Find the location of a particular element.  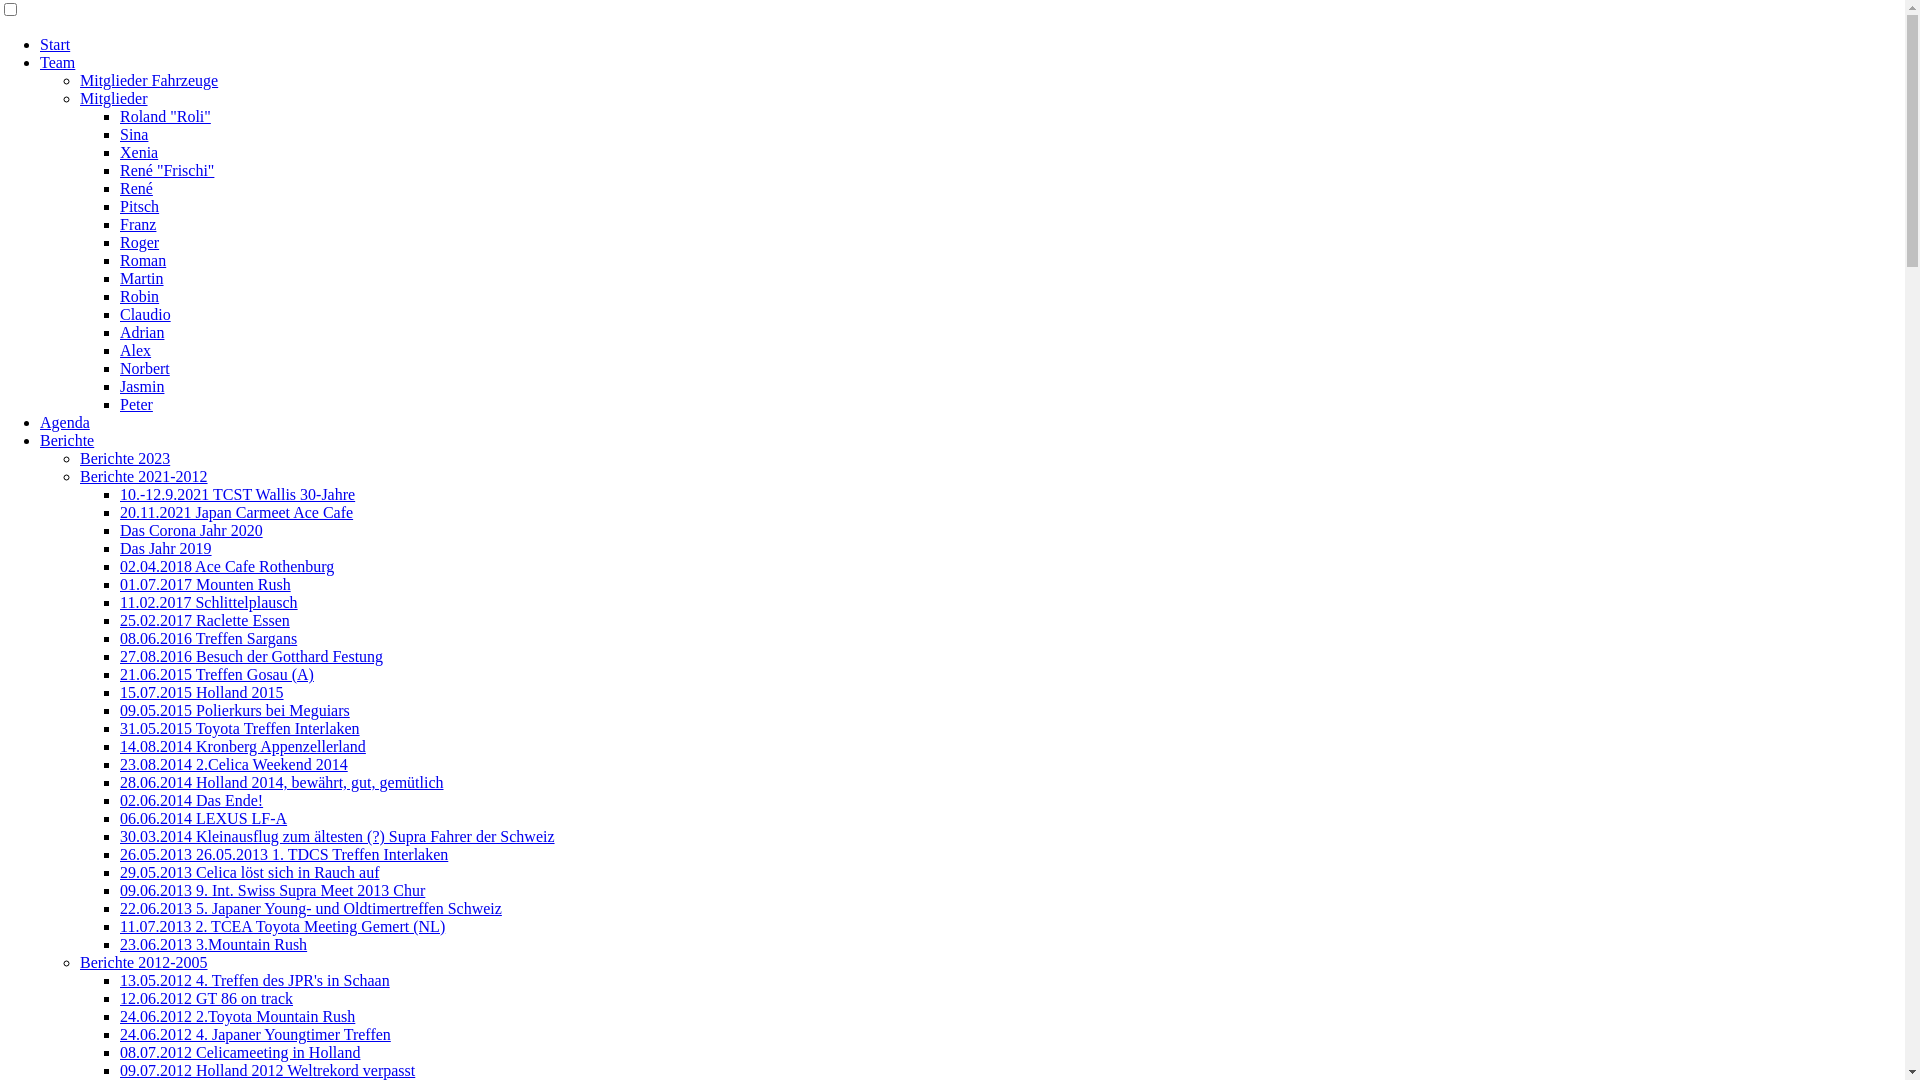

Jasmin is located at coordinates (142, 386).